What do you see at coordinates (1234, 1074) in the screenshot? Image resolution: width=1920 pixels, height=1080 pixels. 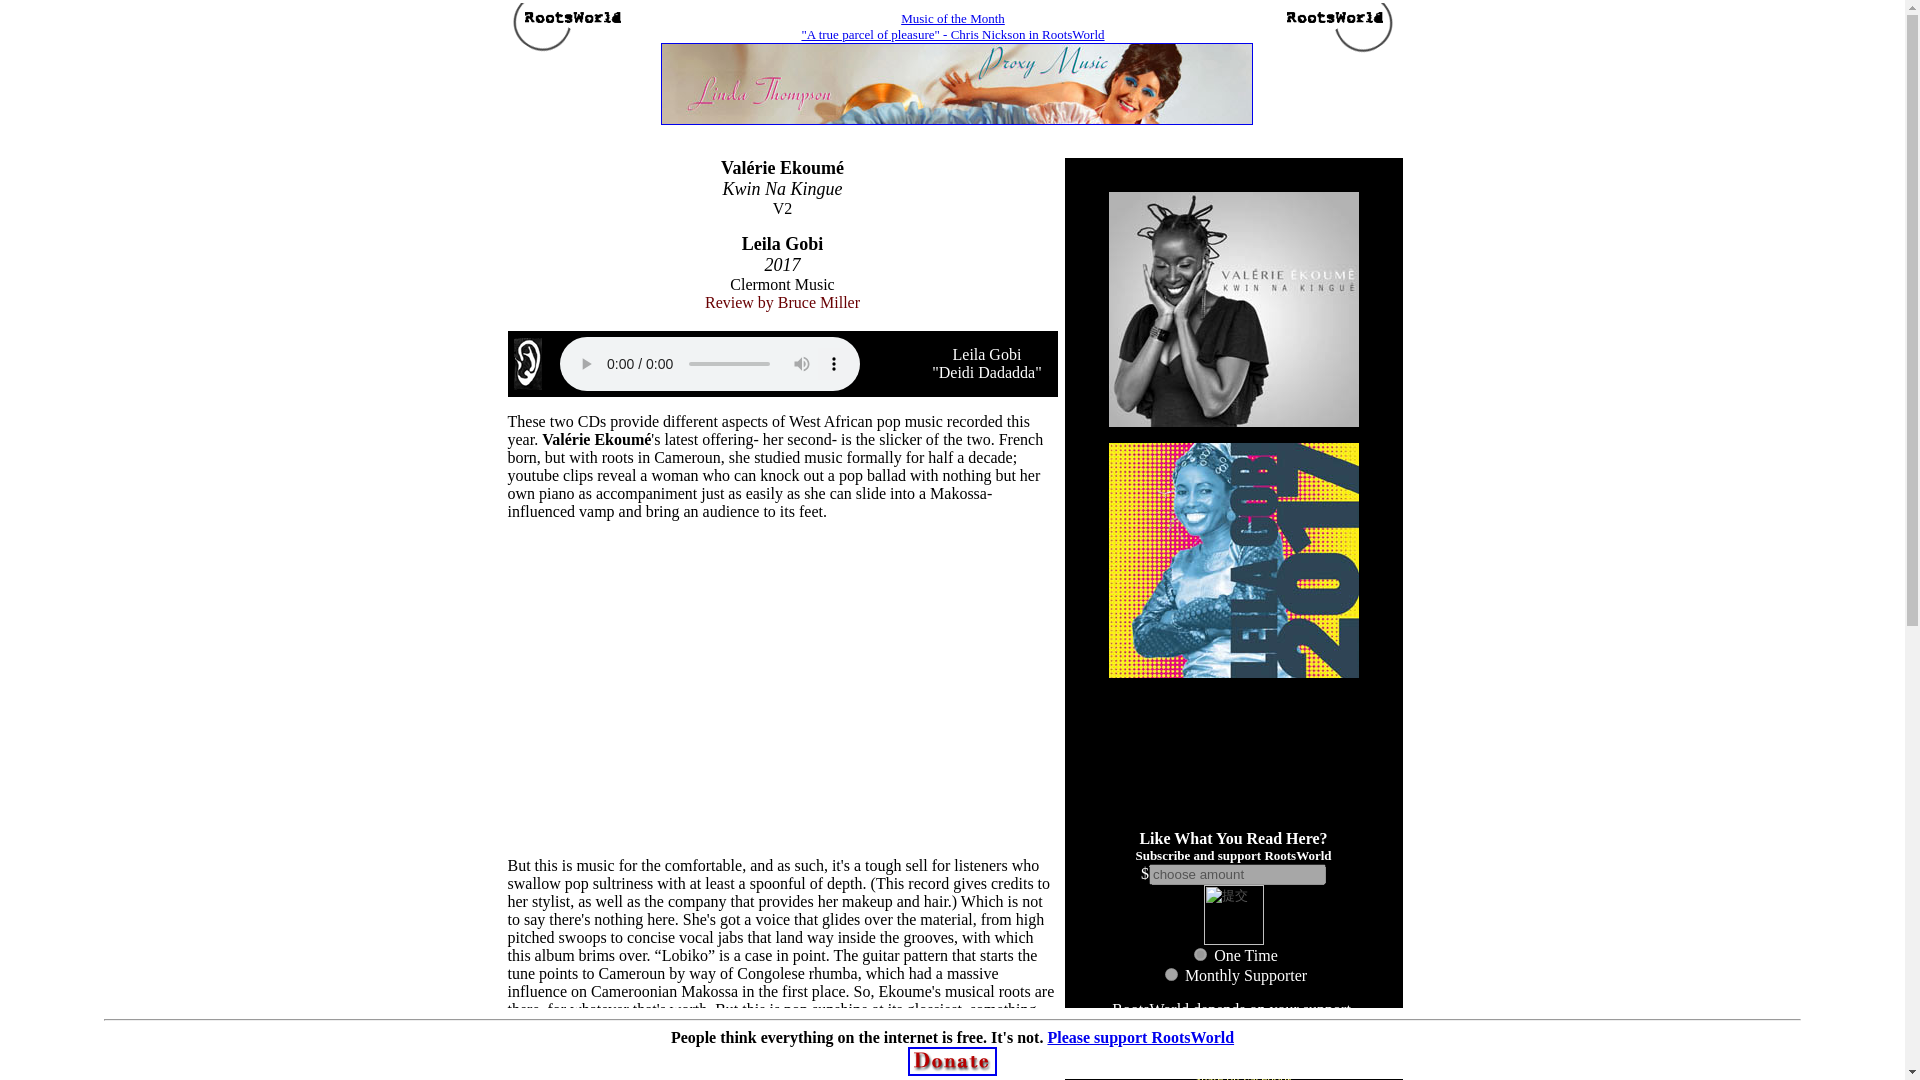 I see `Share on Facebook` at bounding box center [1234, 1074].